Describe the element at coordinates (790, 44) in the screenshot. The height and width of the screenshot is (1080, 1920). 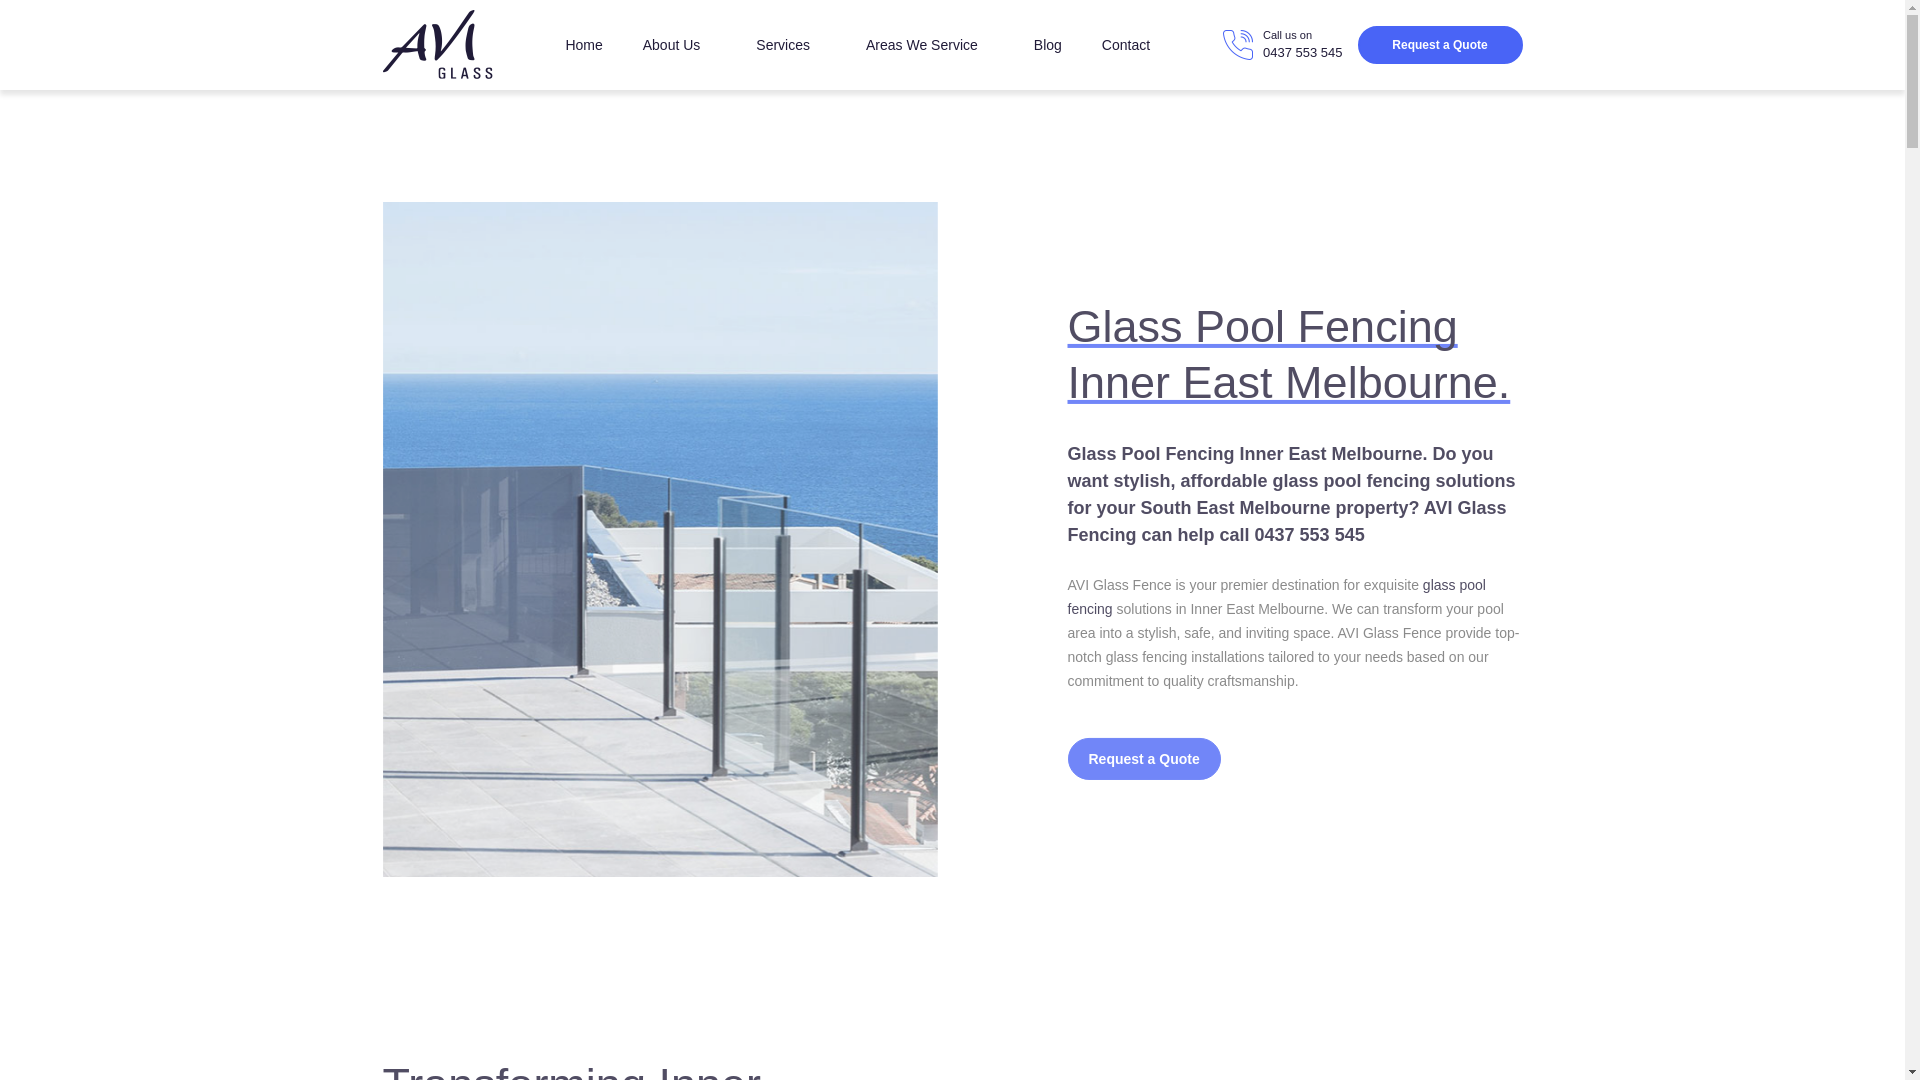
I see `Services` at that location.